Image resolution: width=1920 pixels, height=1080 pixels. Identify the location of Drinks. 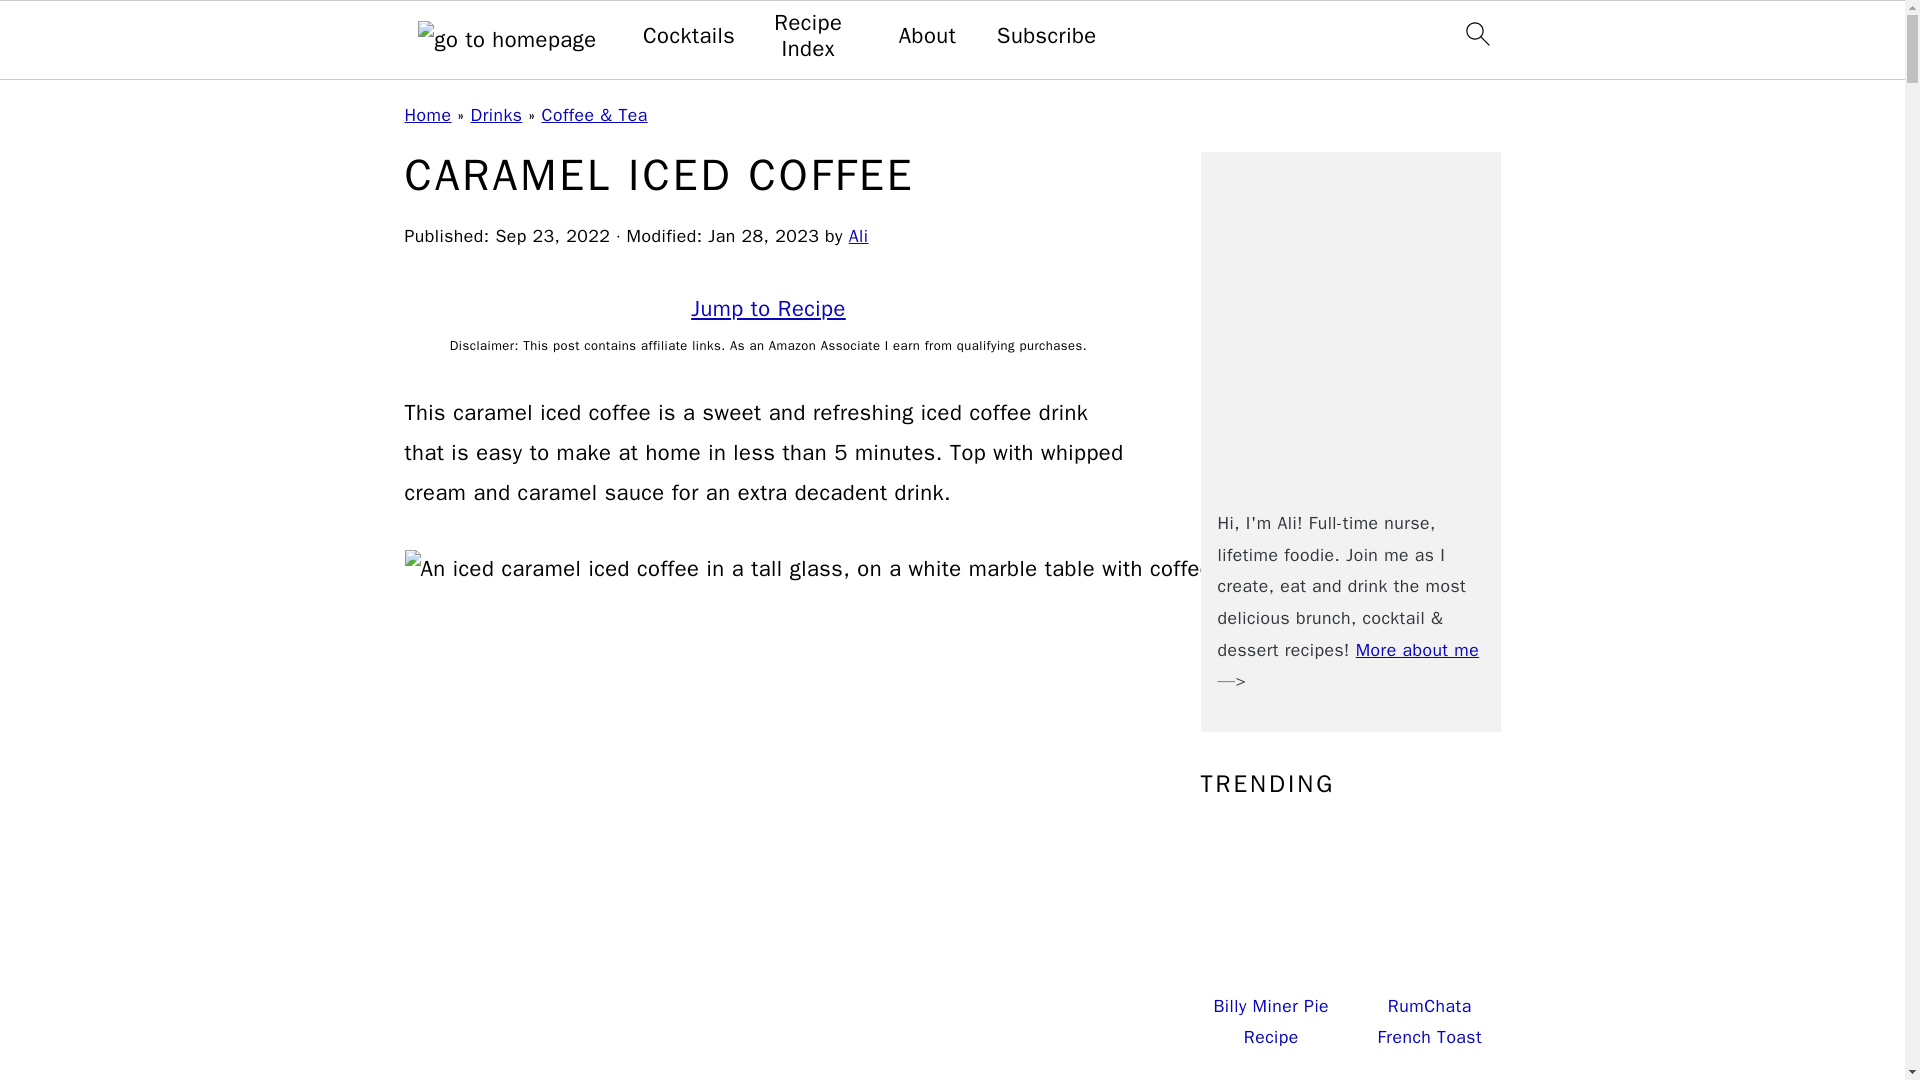
(496, 114).